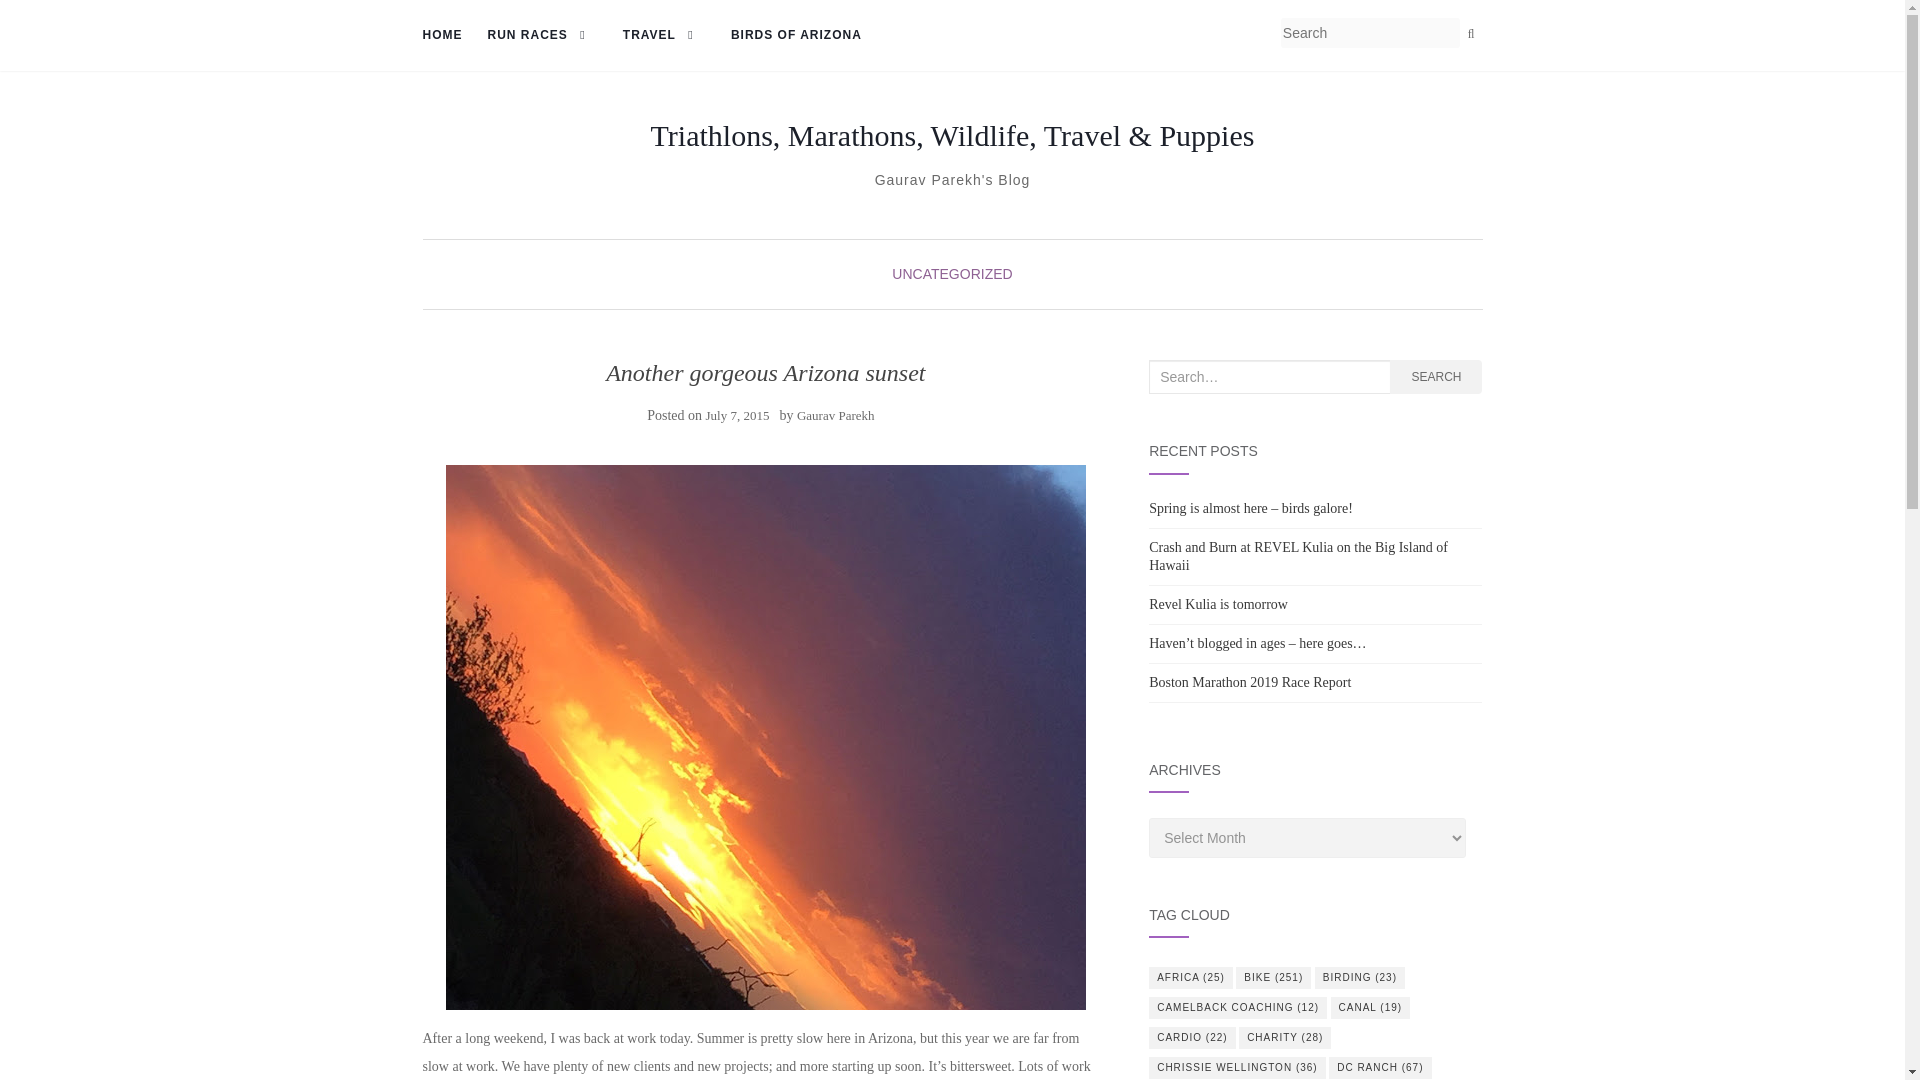 This screenshot has height=1080, width=1920. I want to click on BIRDS OF ARIZONA, so click(796, 36).